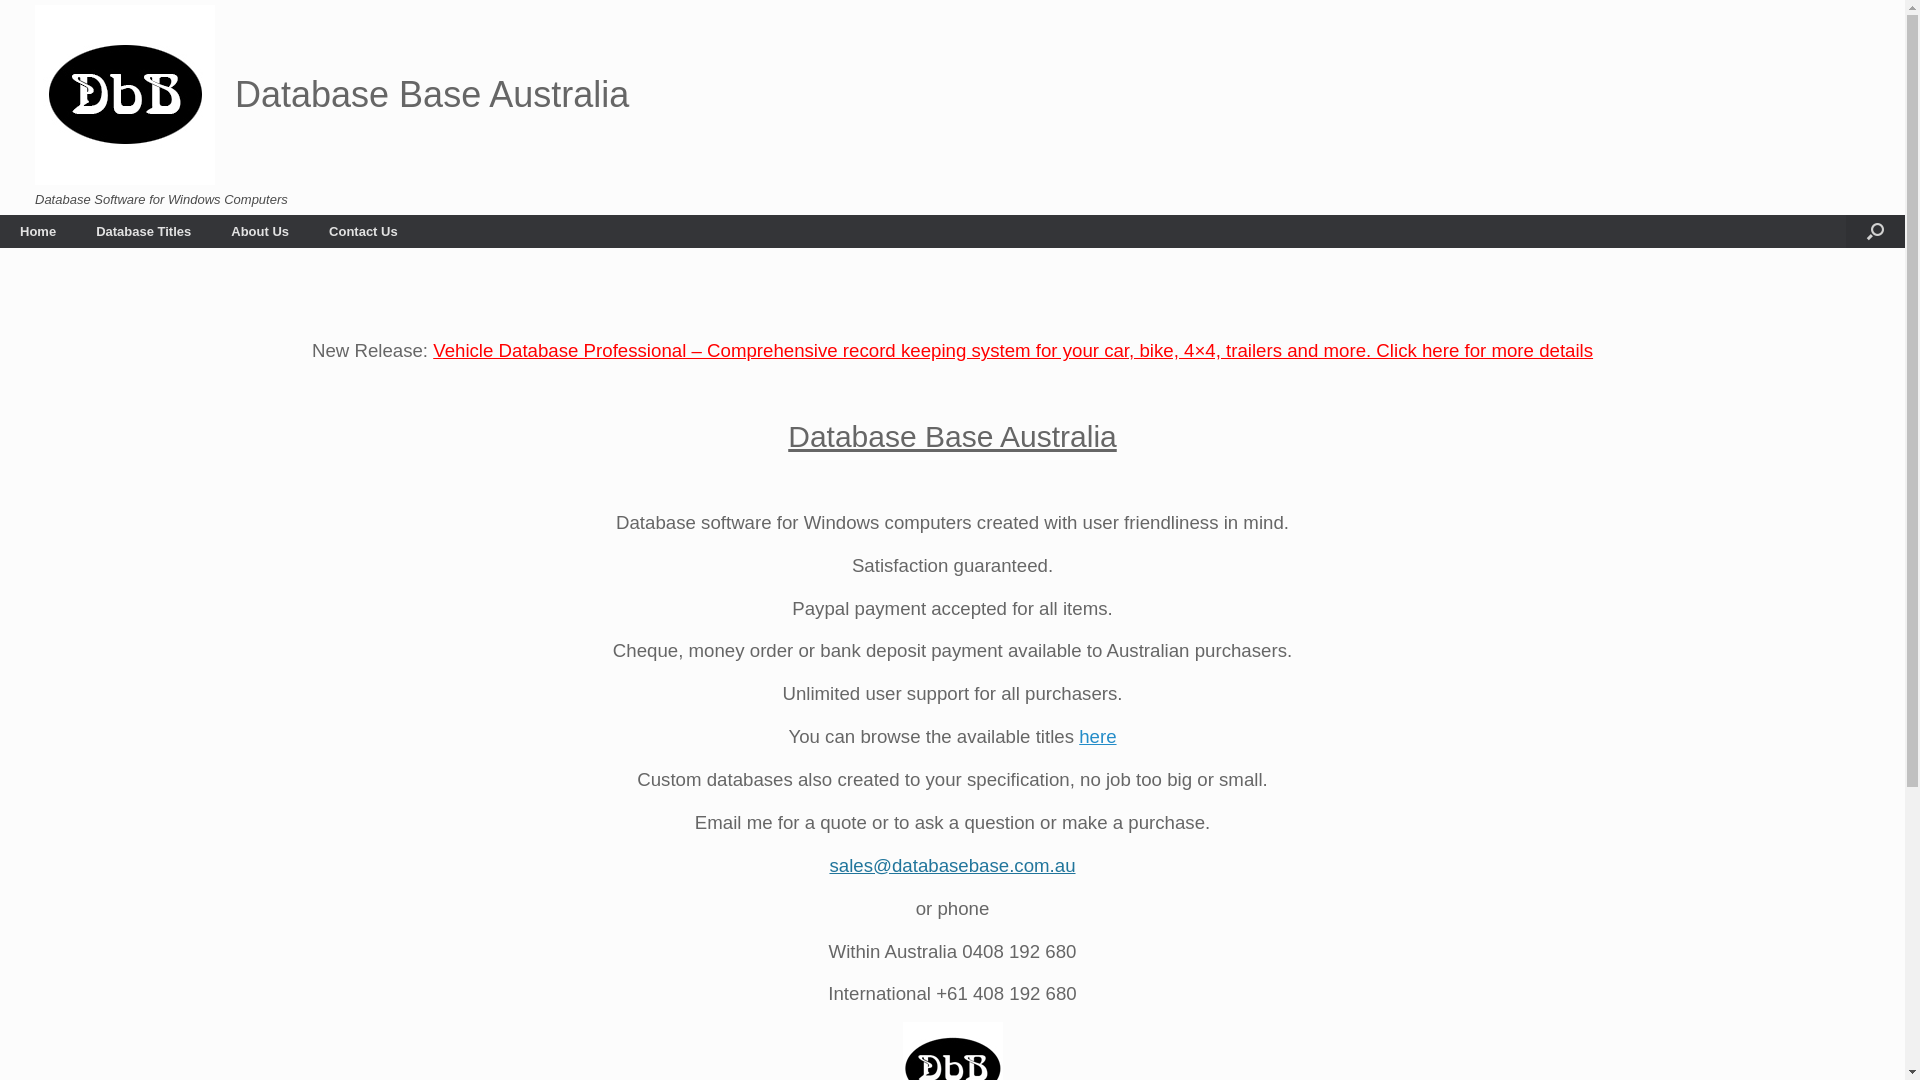 Image resolution: width=1920 pixels, height=1080 pixels. I want to click on Database Titles, so click(144, 230).